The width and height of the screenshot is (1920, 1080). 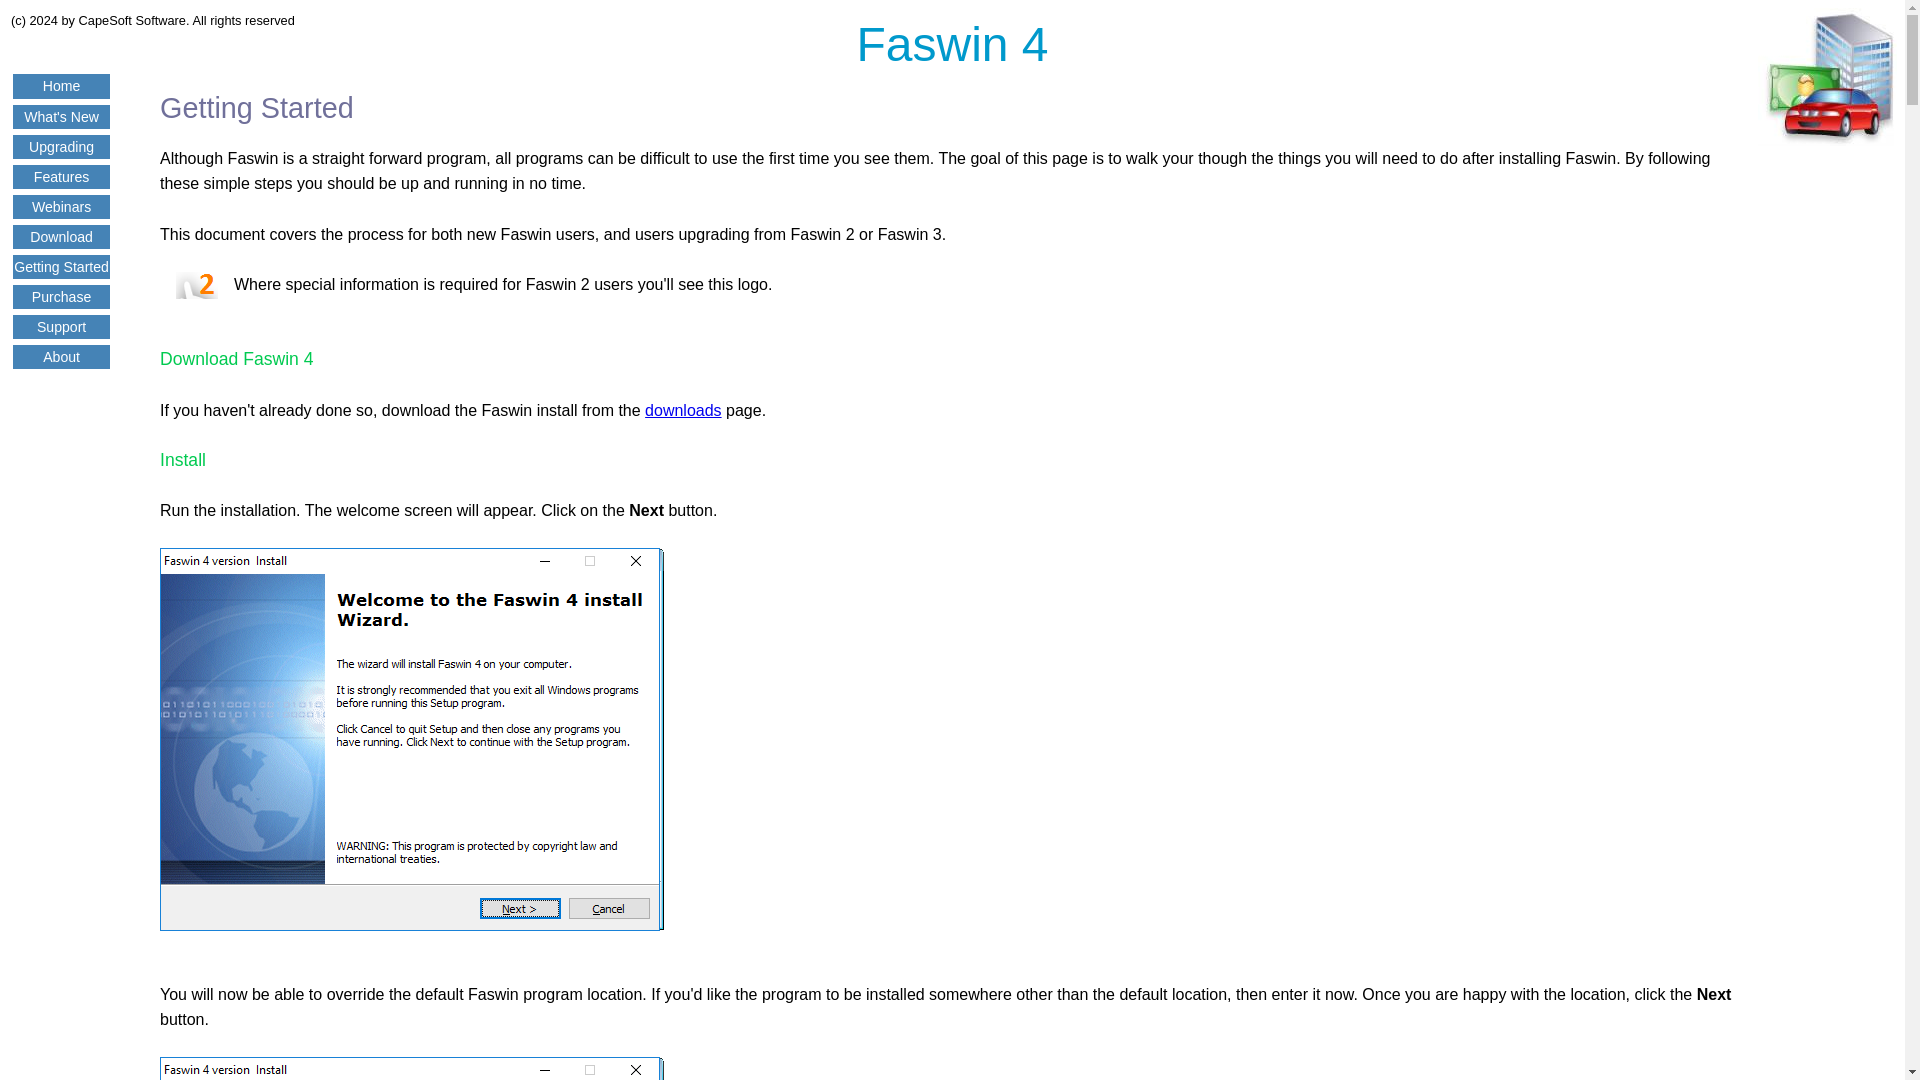 I want to click on Home, so click(x=61, y=85).